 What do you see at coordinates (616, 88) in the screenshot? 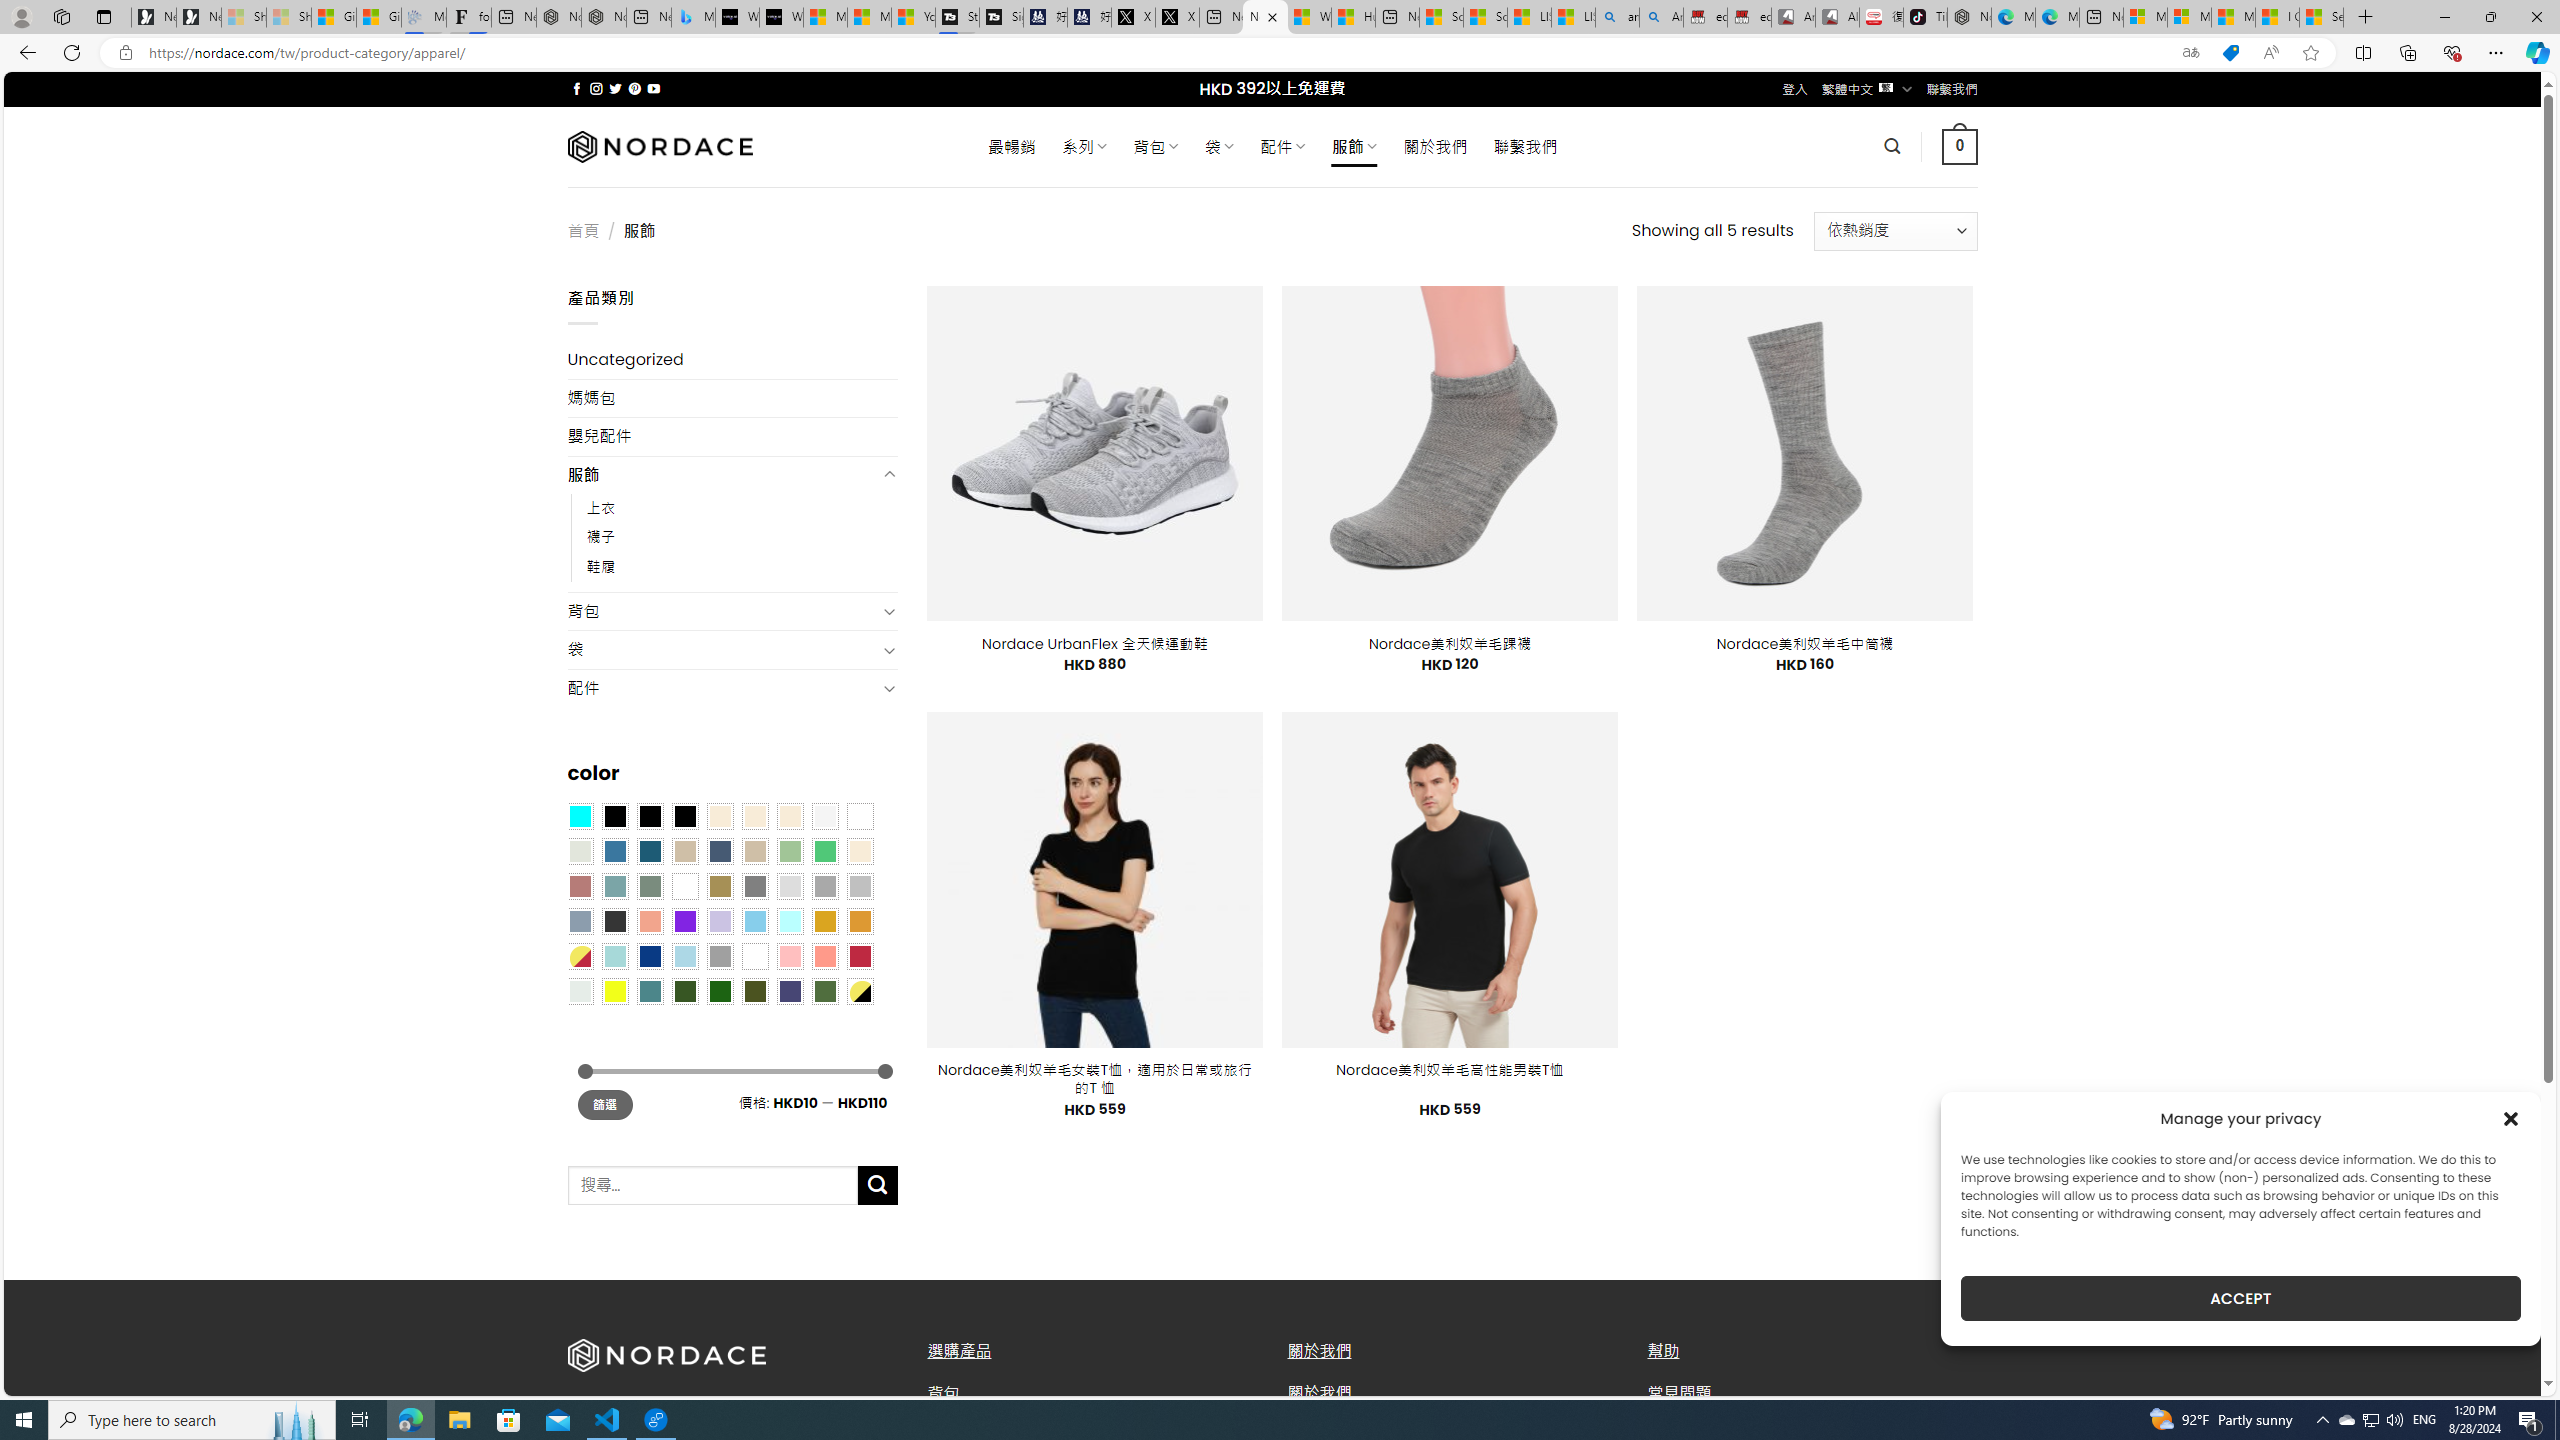
I see `Follow on Twitter` at bounding box center [616, 88].